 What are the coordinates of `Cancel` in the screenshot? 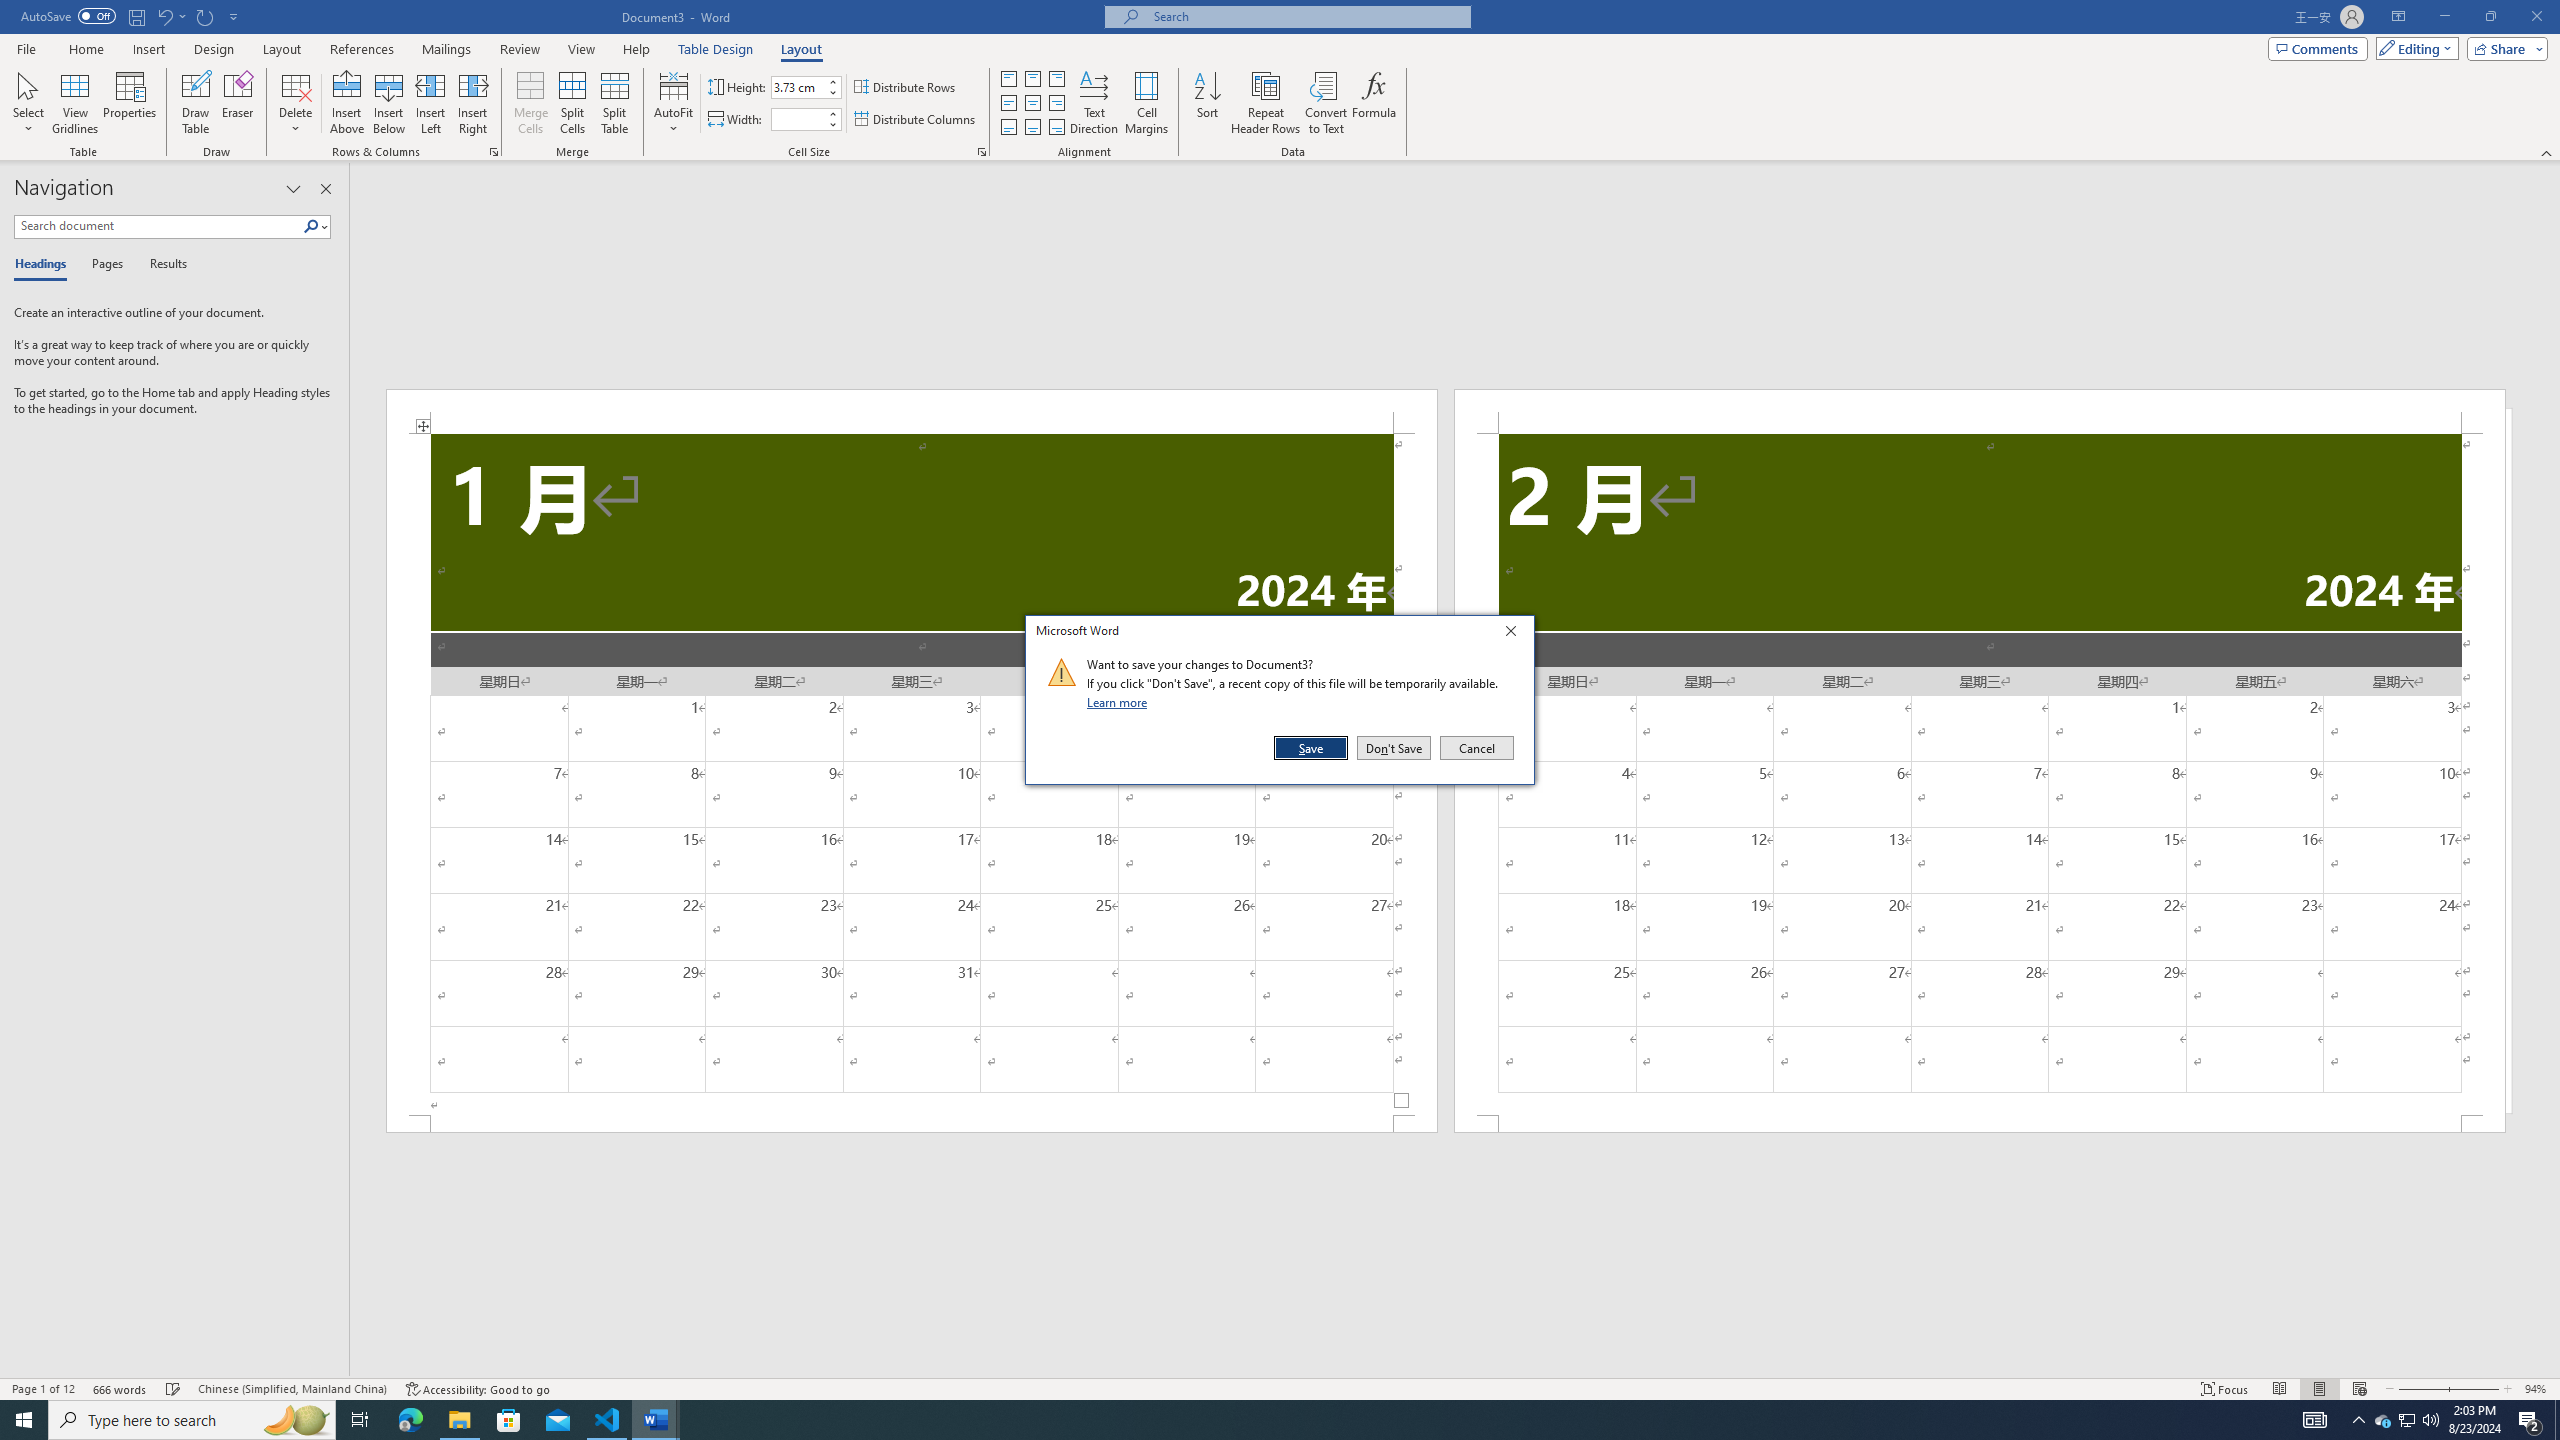 It's located at (1475, 748).